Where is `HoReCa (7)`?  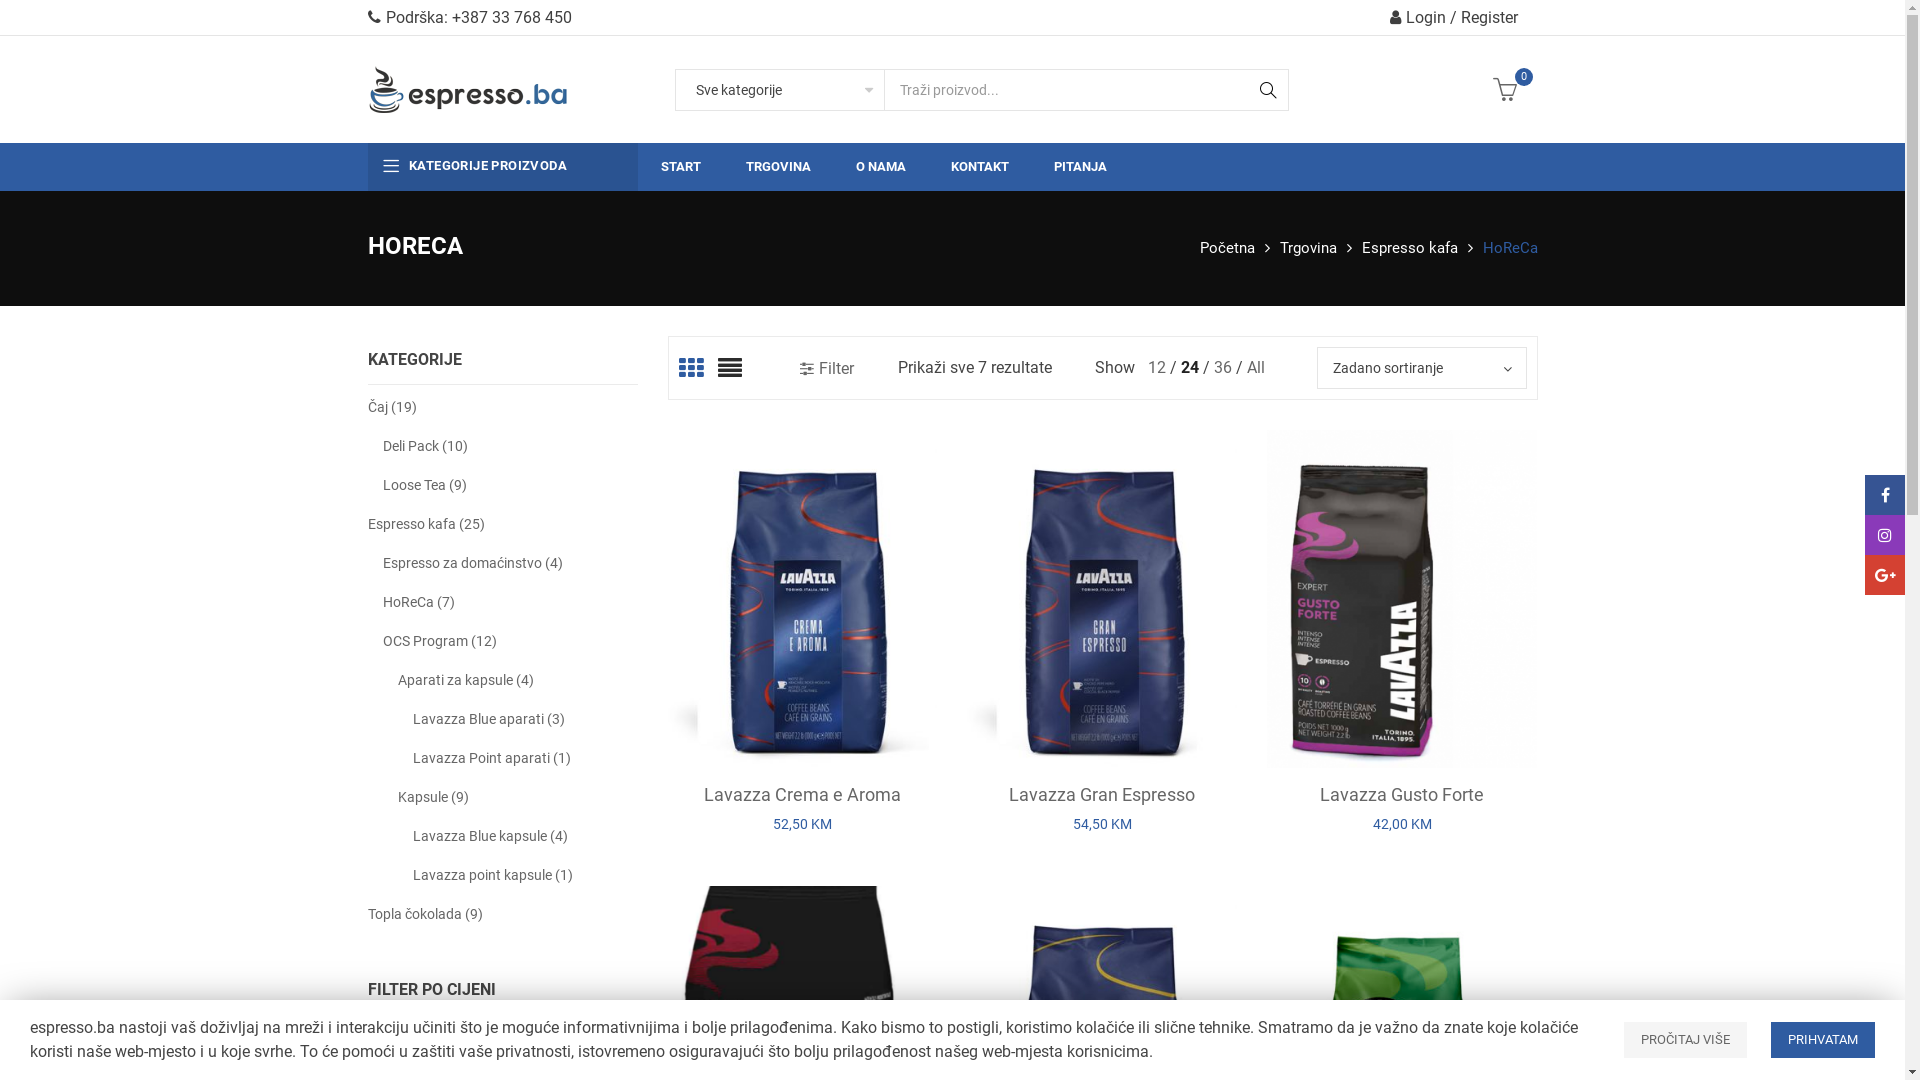
HoReCa (7) is located at coordinates (418, 602).